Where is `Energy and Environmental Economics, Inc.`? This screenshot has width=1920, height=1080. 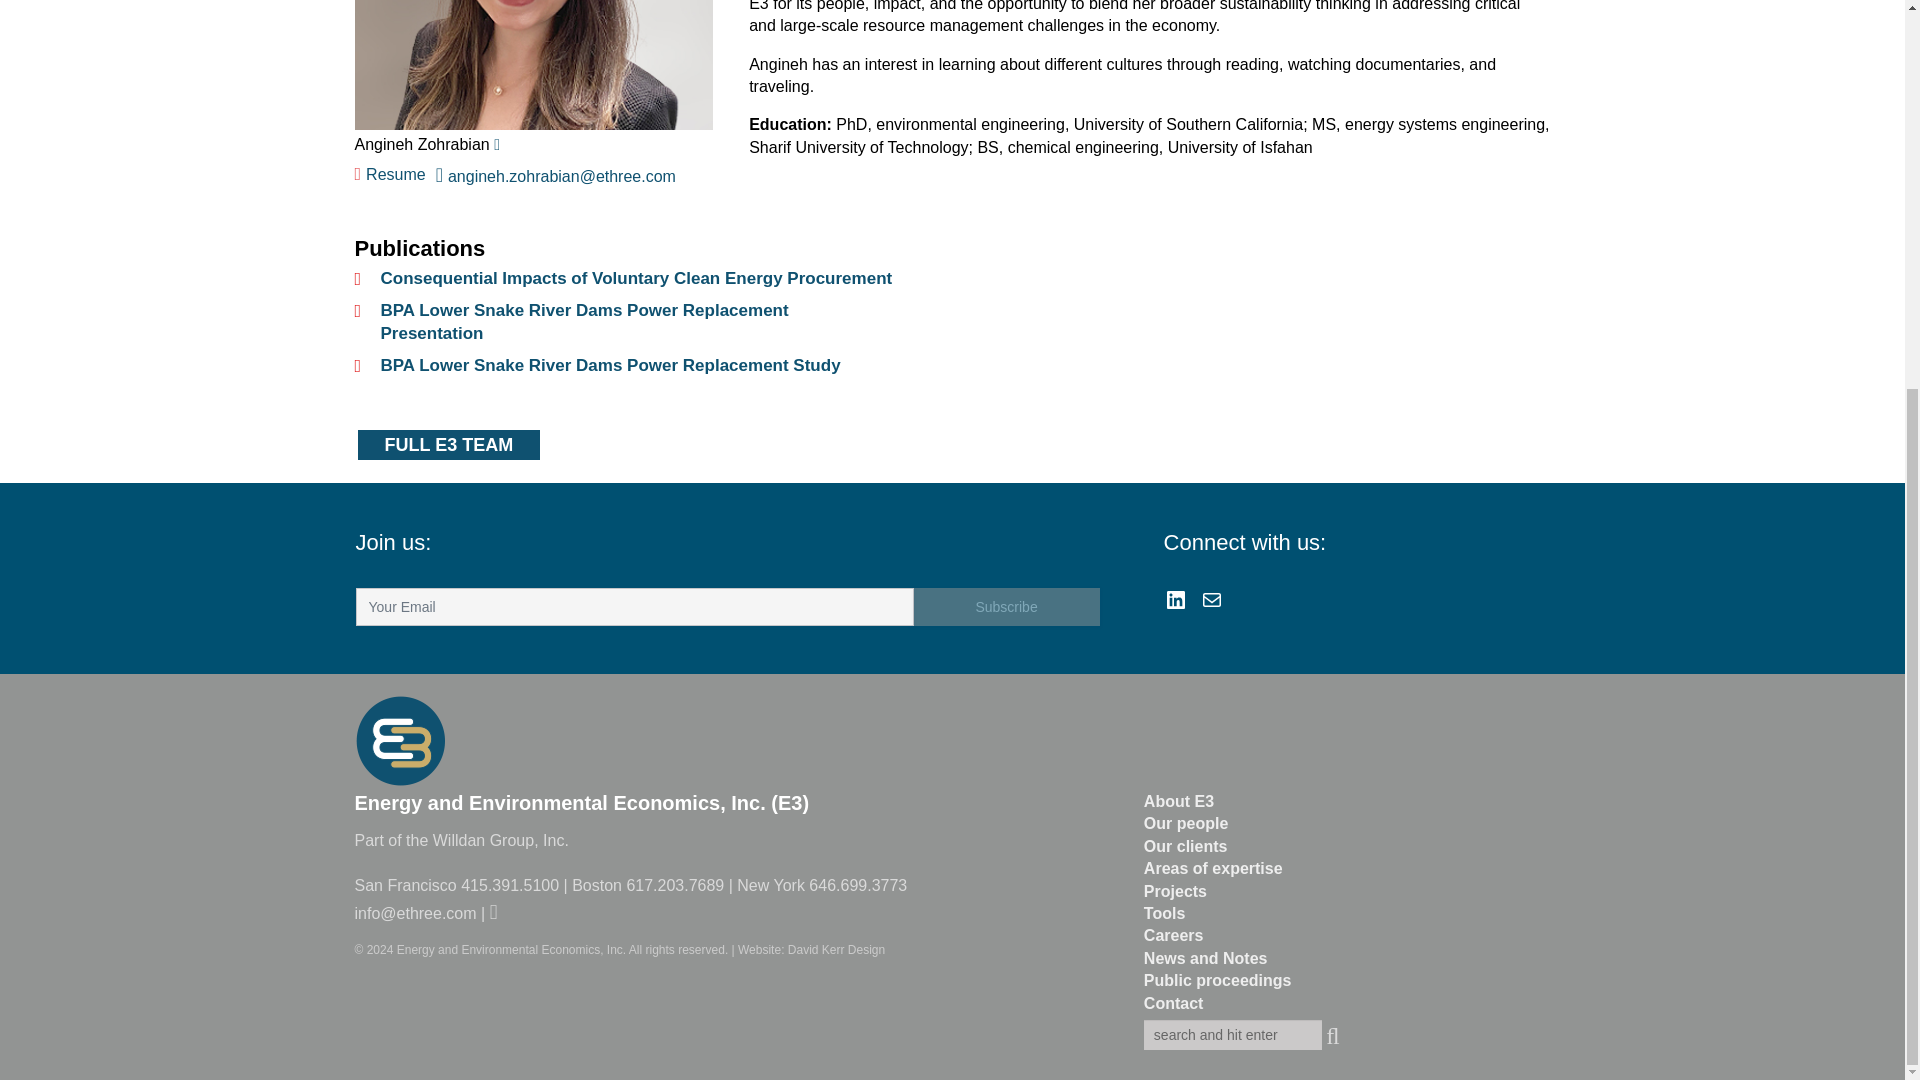 Energy and Environmental Economics, Inc. is located at coordinates (511, 949).